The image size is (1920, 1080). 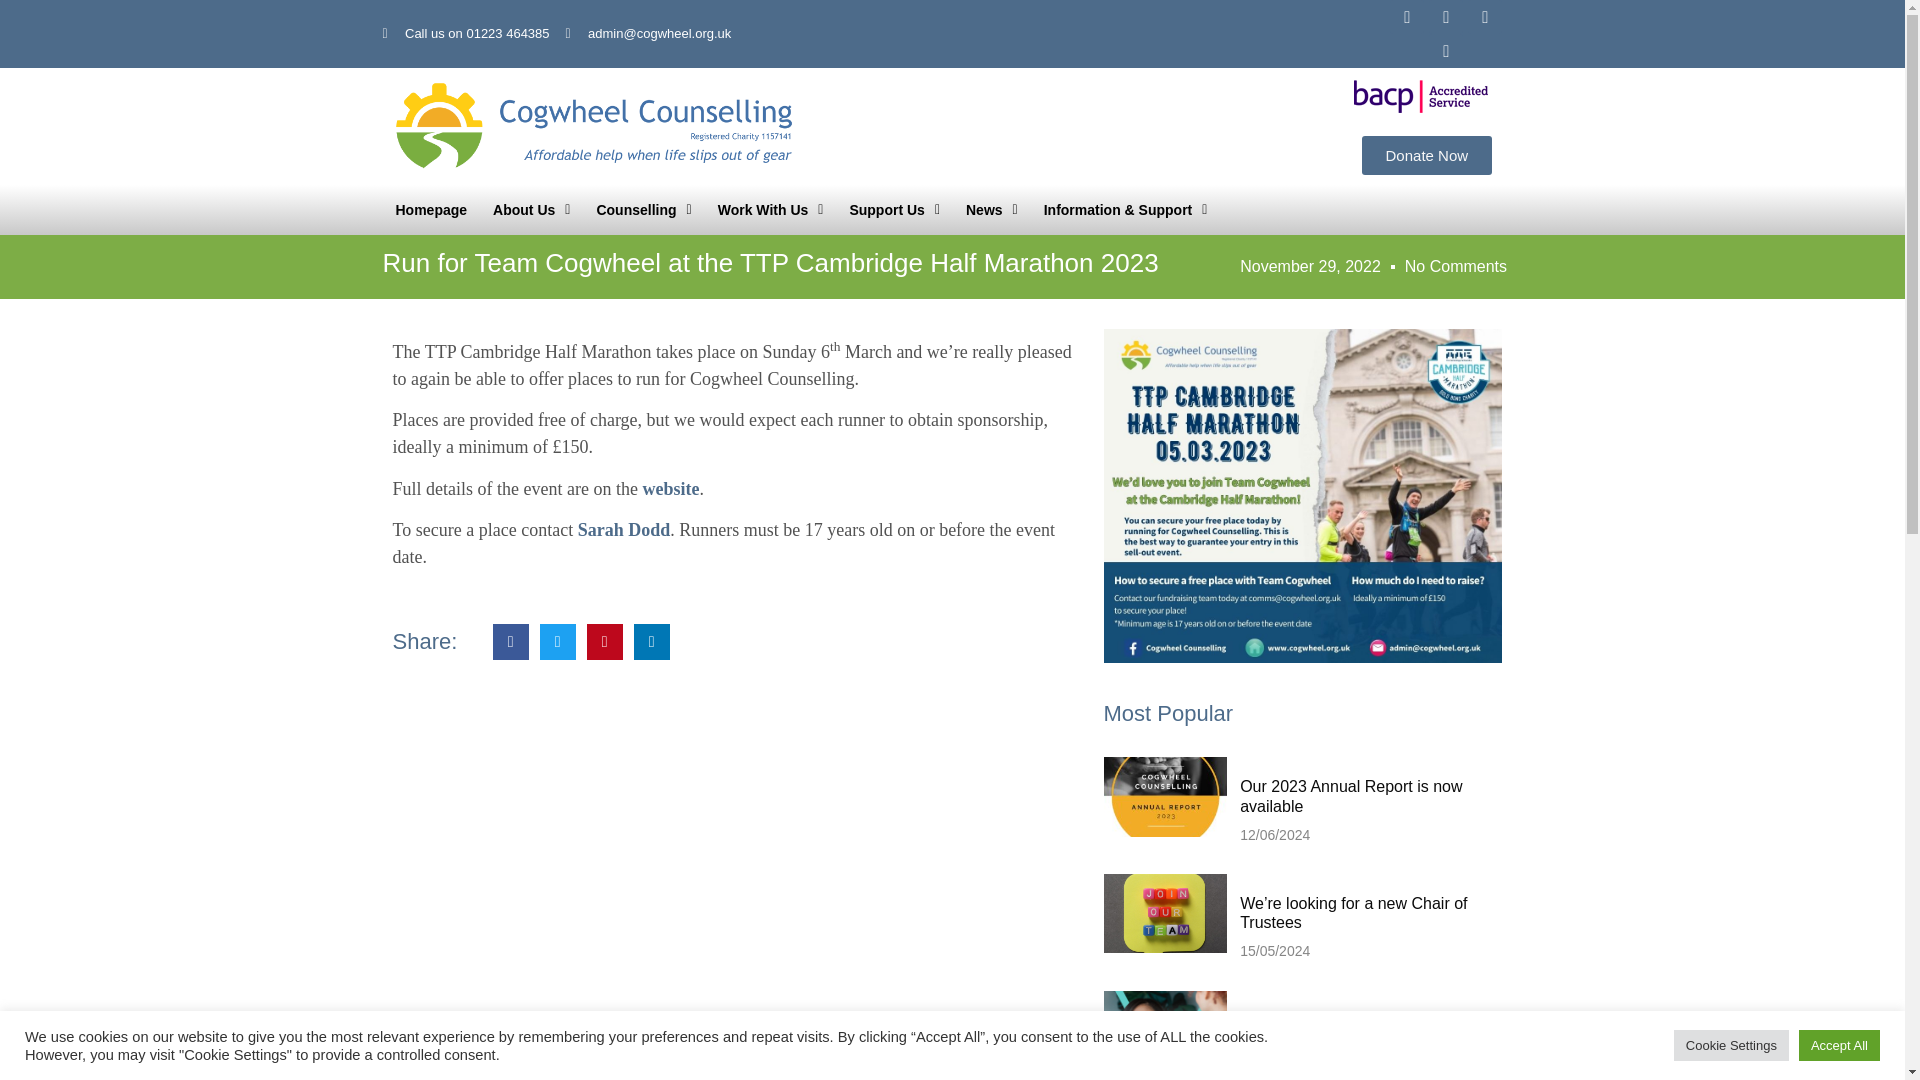 What do you see at coordinates (1427, 155) in the screenshot?
I see `Donate Now` at bounding box center [1427, 155].